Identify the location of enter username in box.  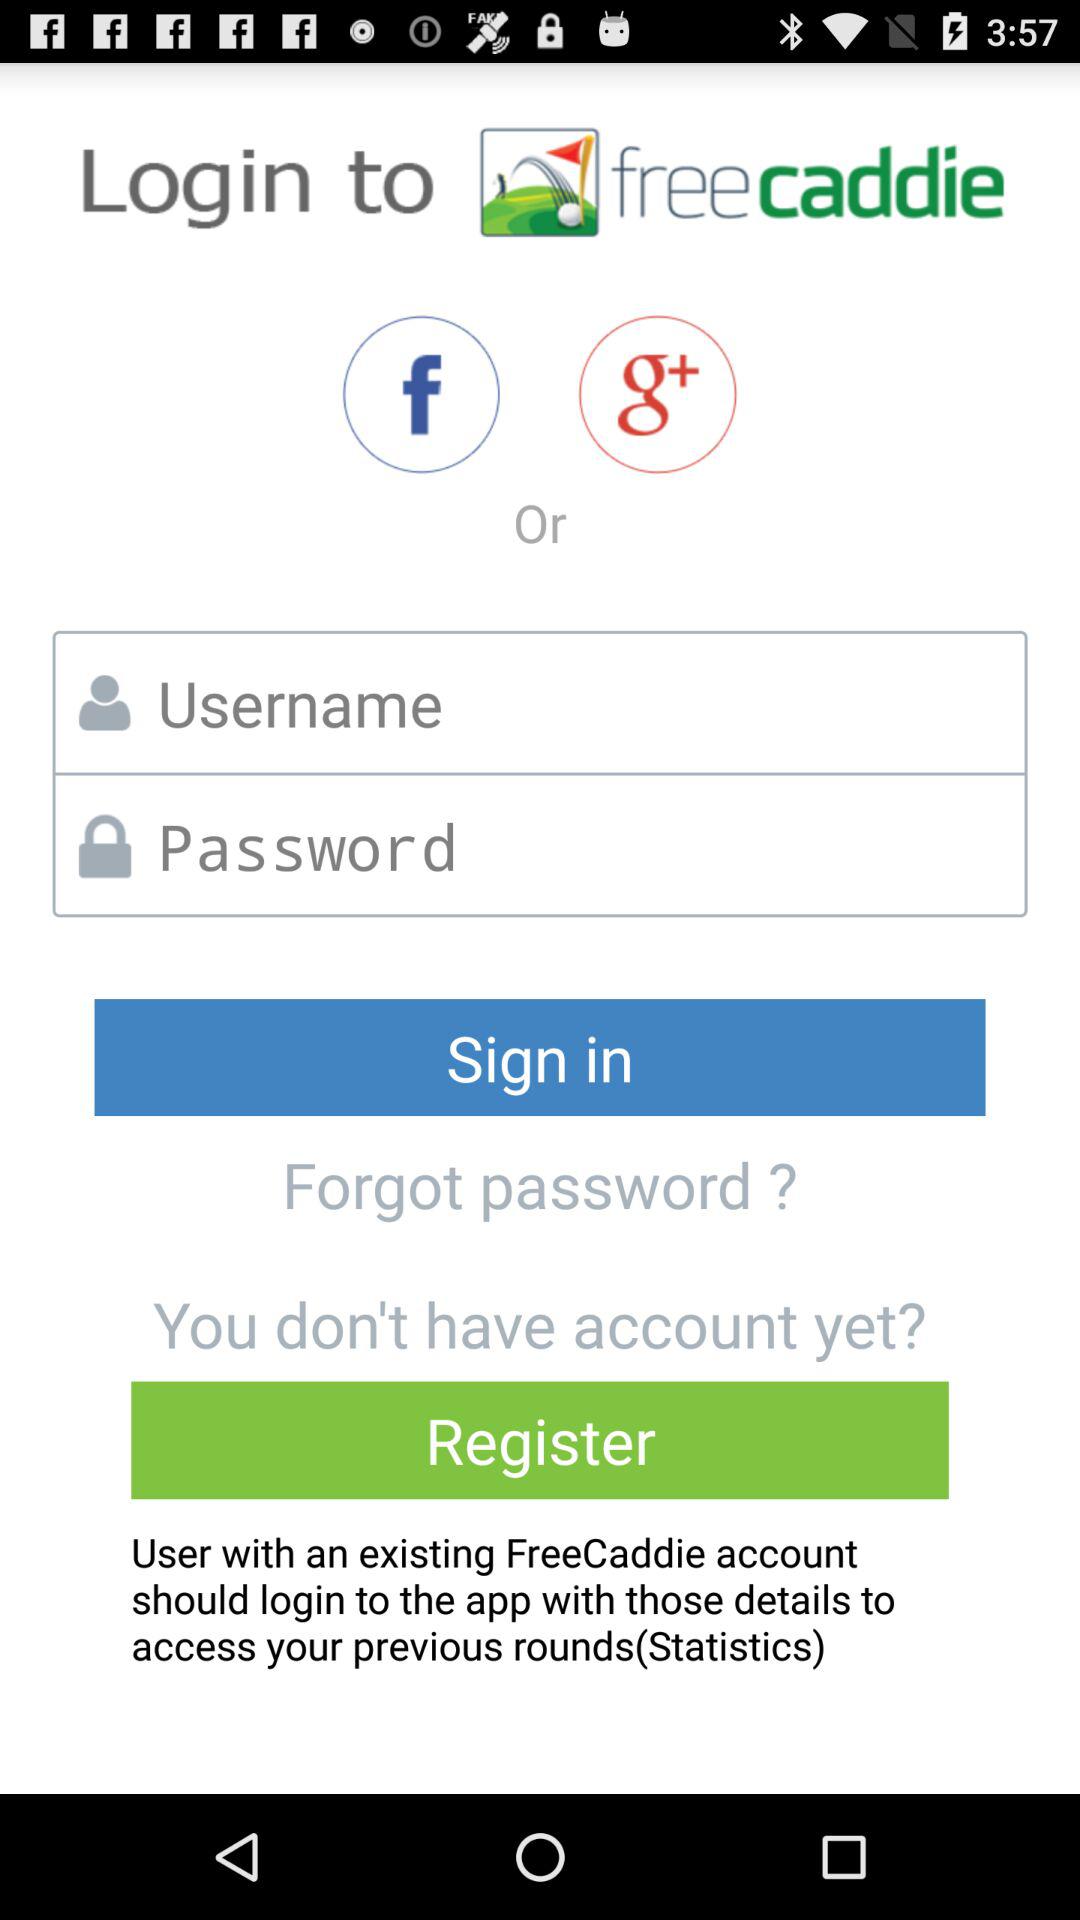
(584, 702).